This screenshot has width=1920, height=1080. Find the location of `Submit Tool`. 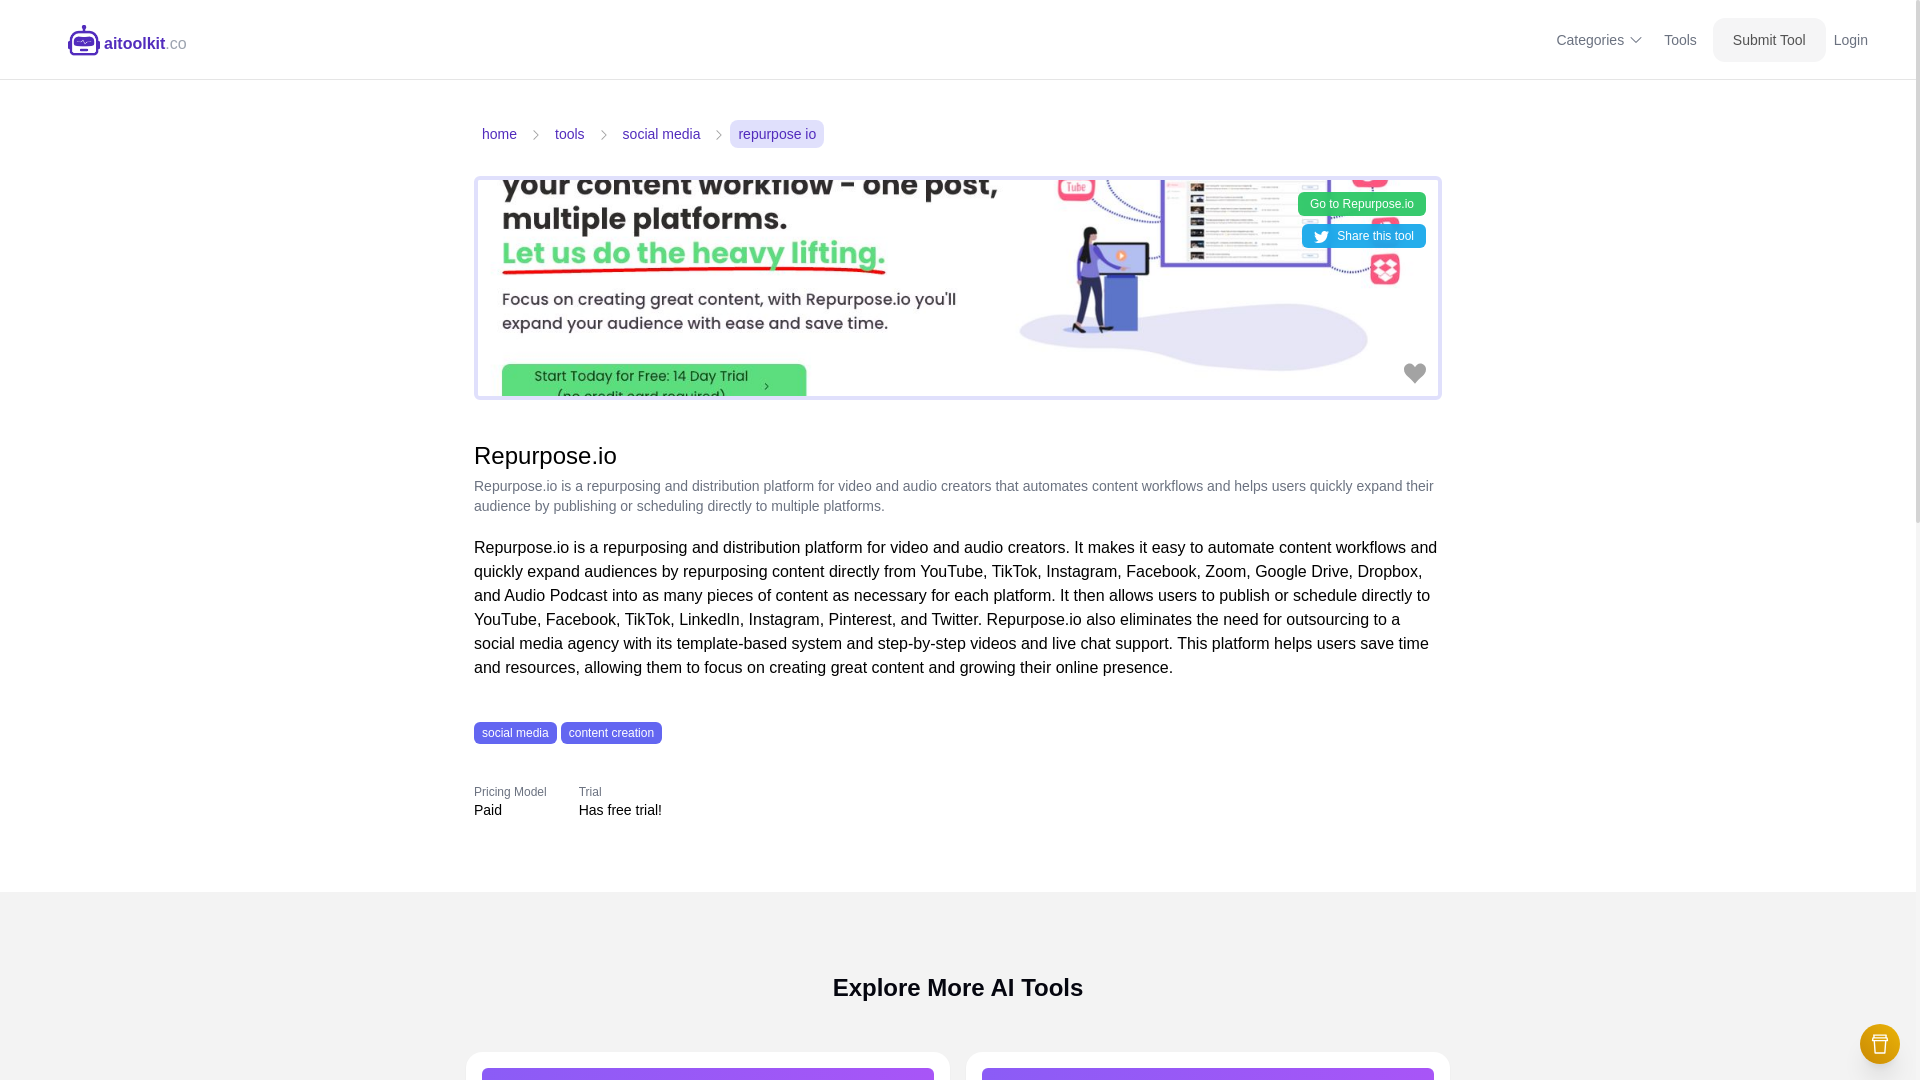

Submit Tool is located at coordinates (1768, 40).